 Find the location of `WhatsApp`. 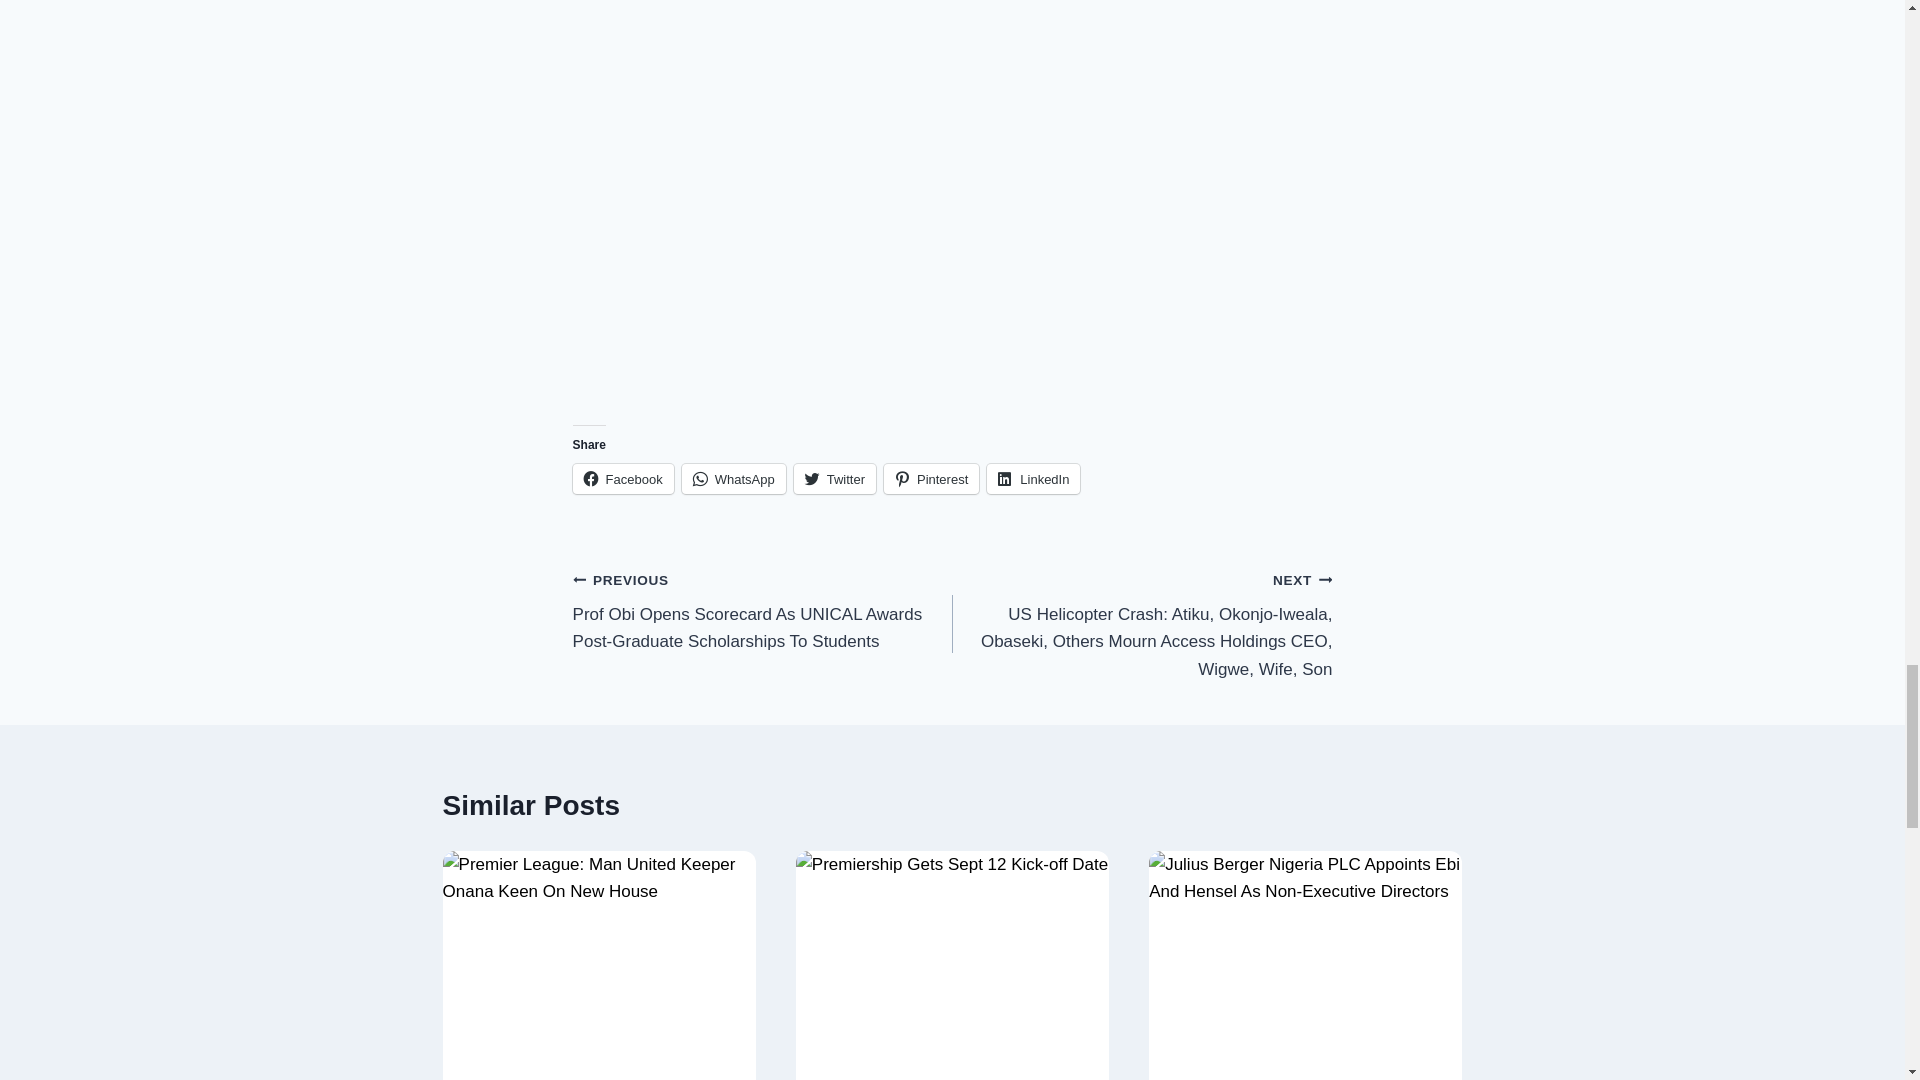

WhatsApp is located at coordinates (733, 478).